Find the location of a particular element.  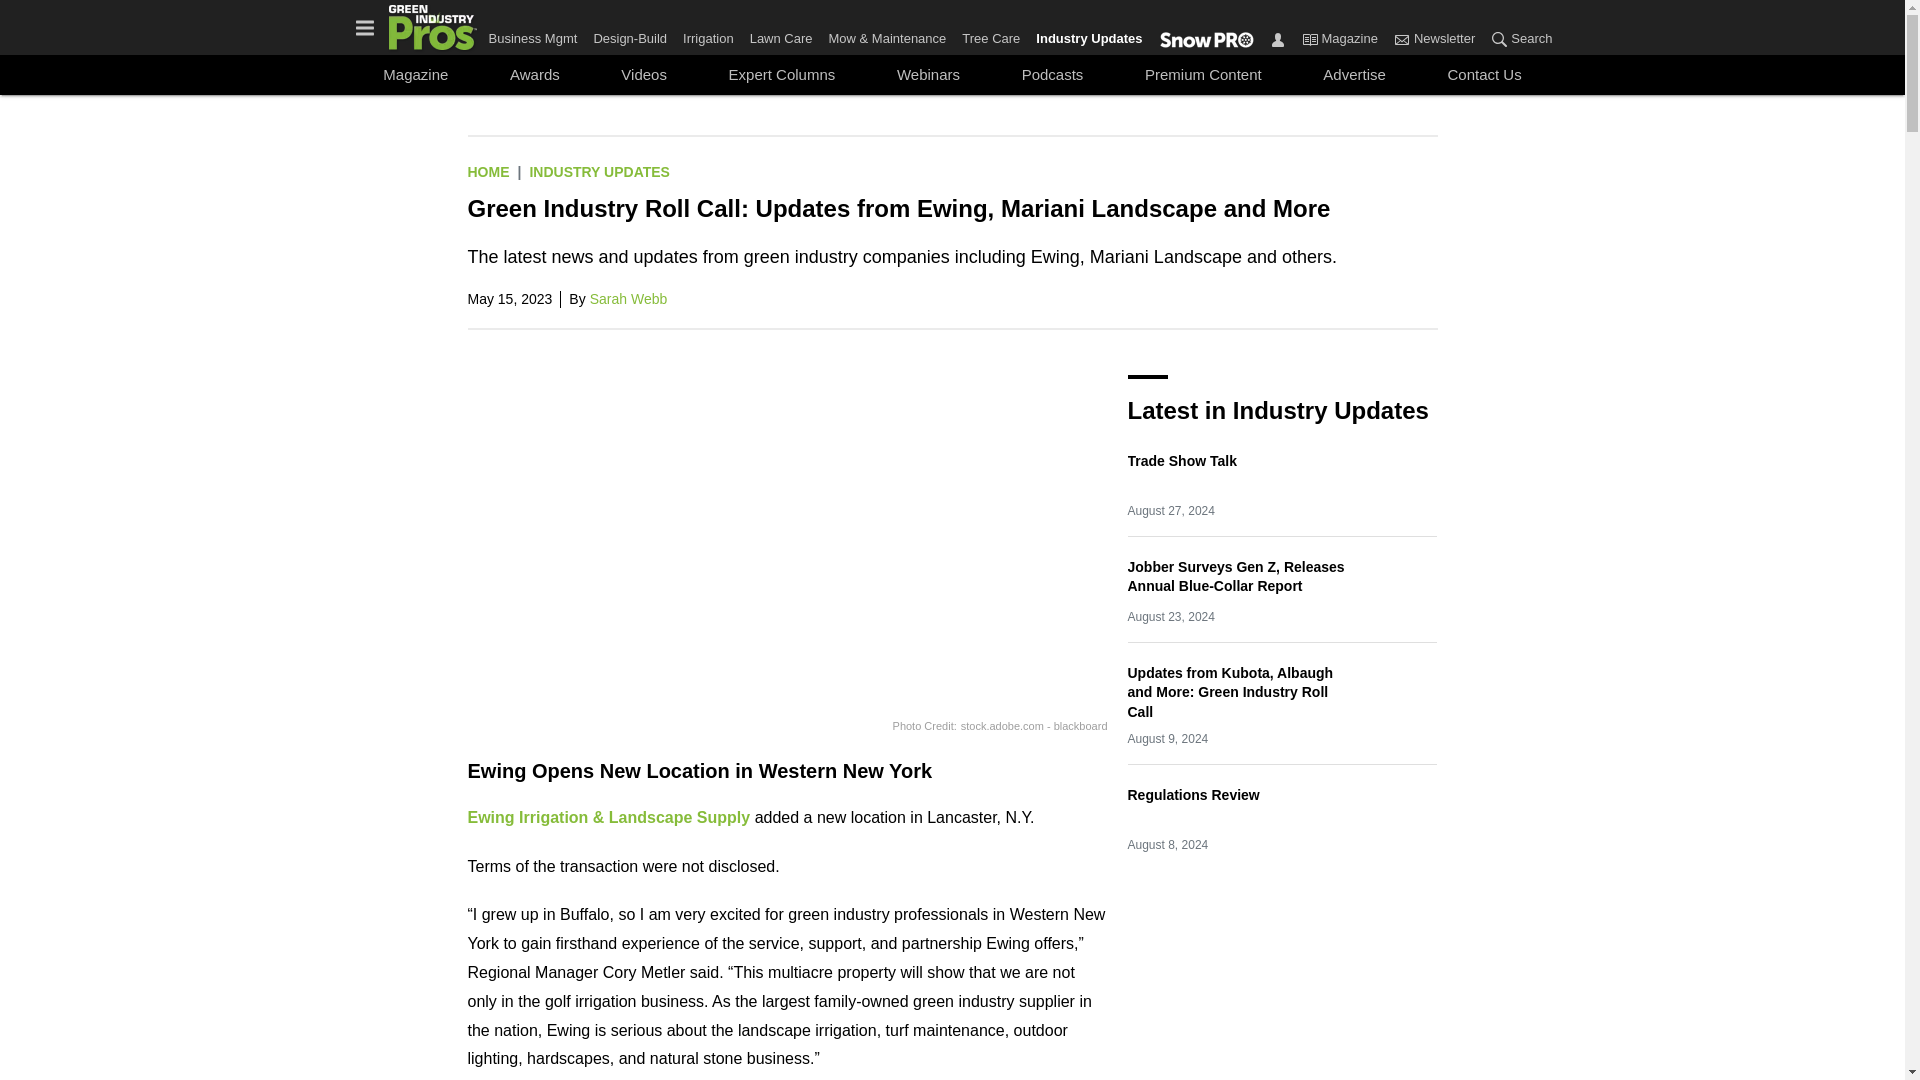

Contact Us is located at coordinates (1484, 74).